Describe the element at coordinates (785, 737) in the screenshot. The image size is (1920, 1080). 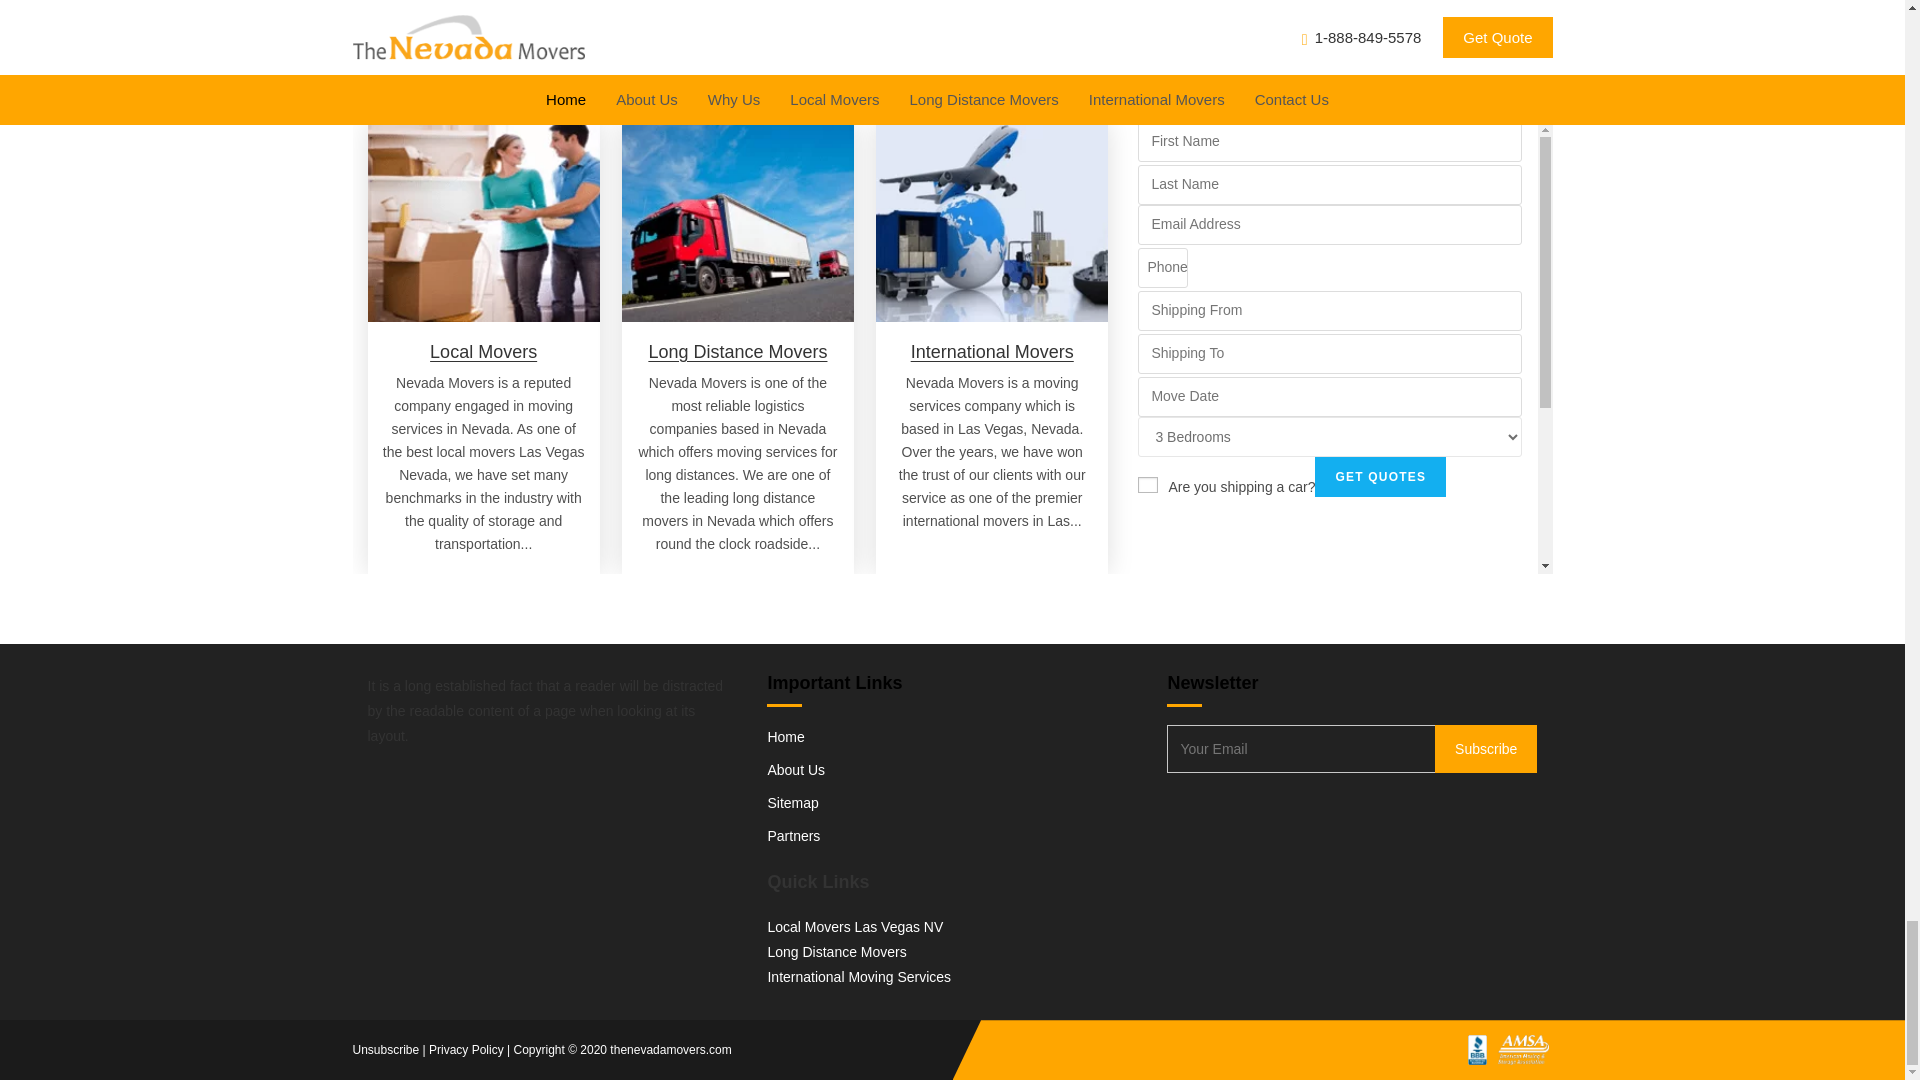
I see `Home` at that location.